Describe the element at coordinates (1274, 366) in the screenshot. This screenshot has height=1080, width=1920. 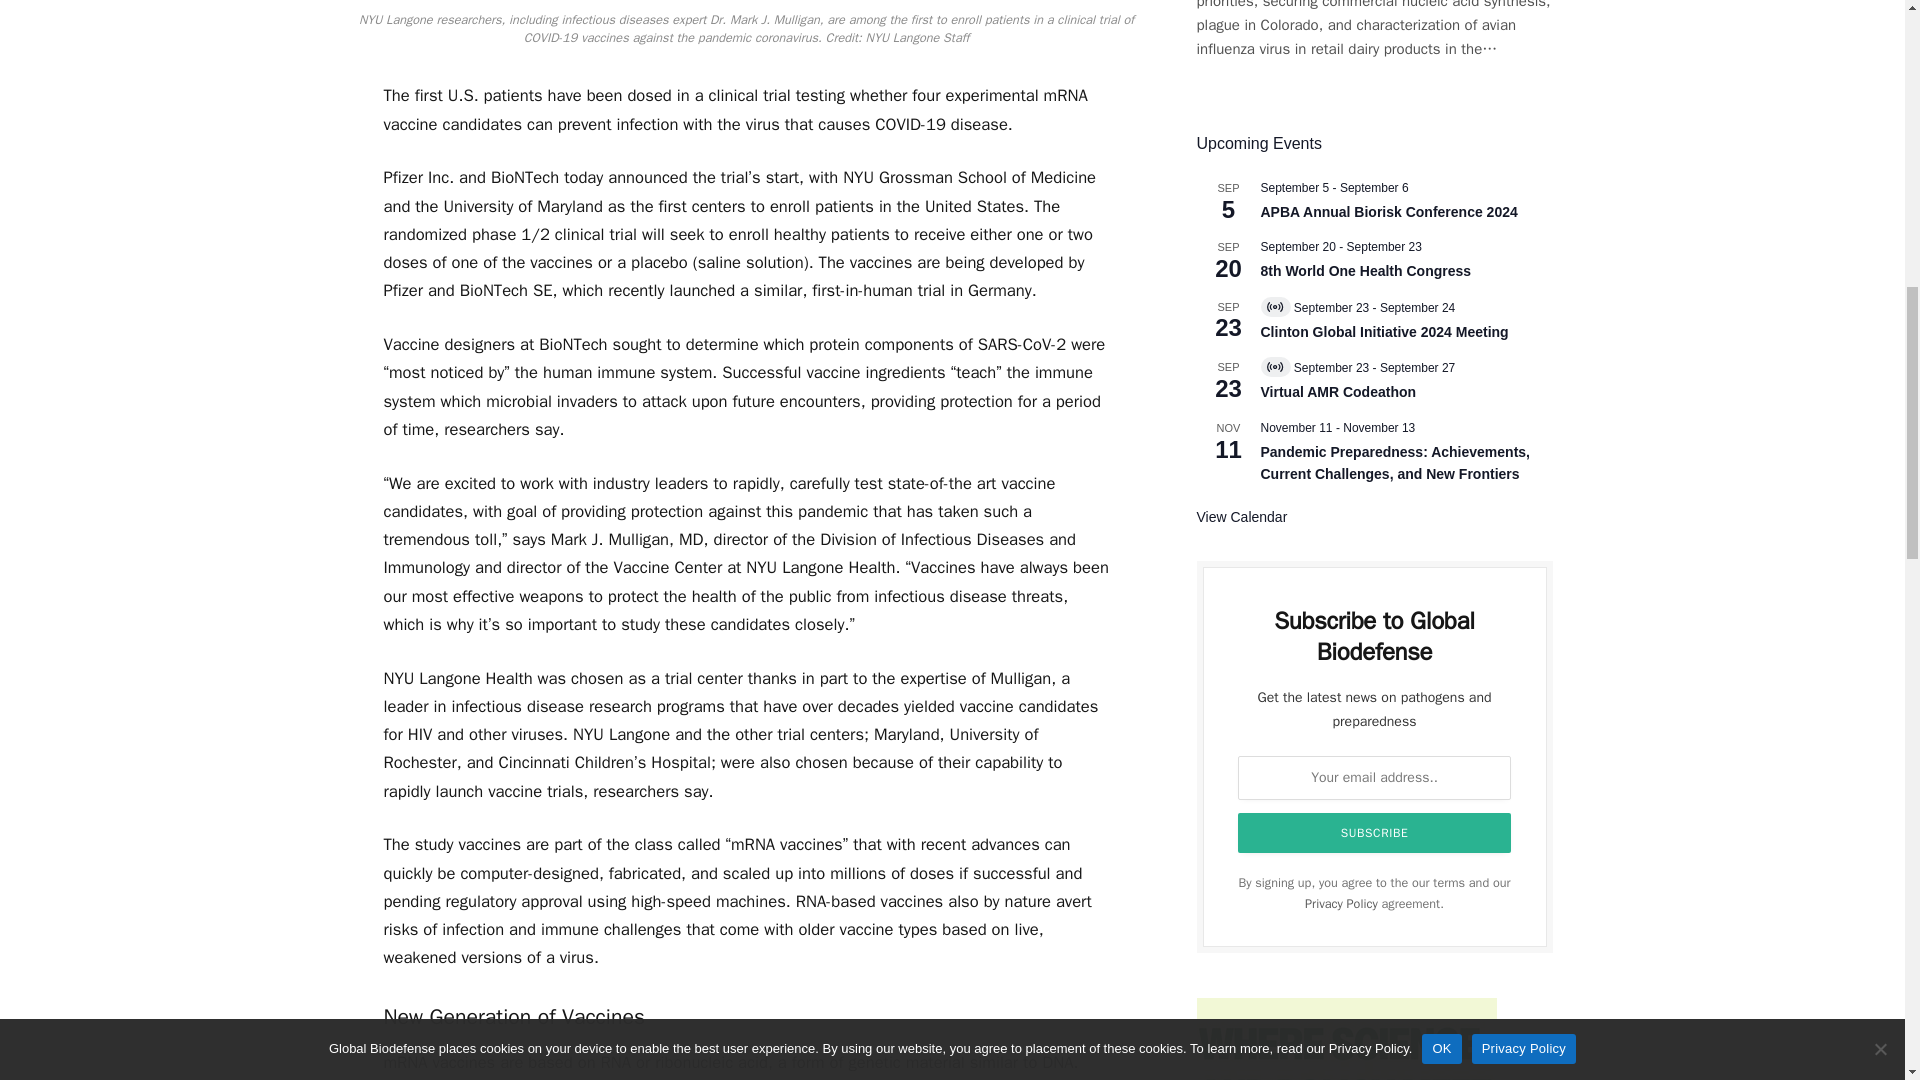
I see `Virtual Event` at that location.